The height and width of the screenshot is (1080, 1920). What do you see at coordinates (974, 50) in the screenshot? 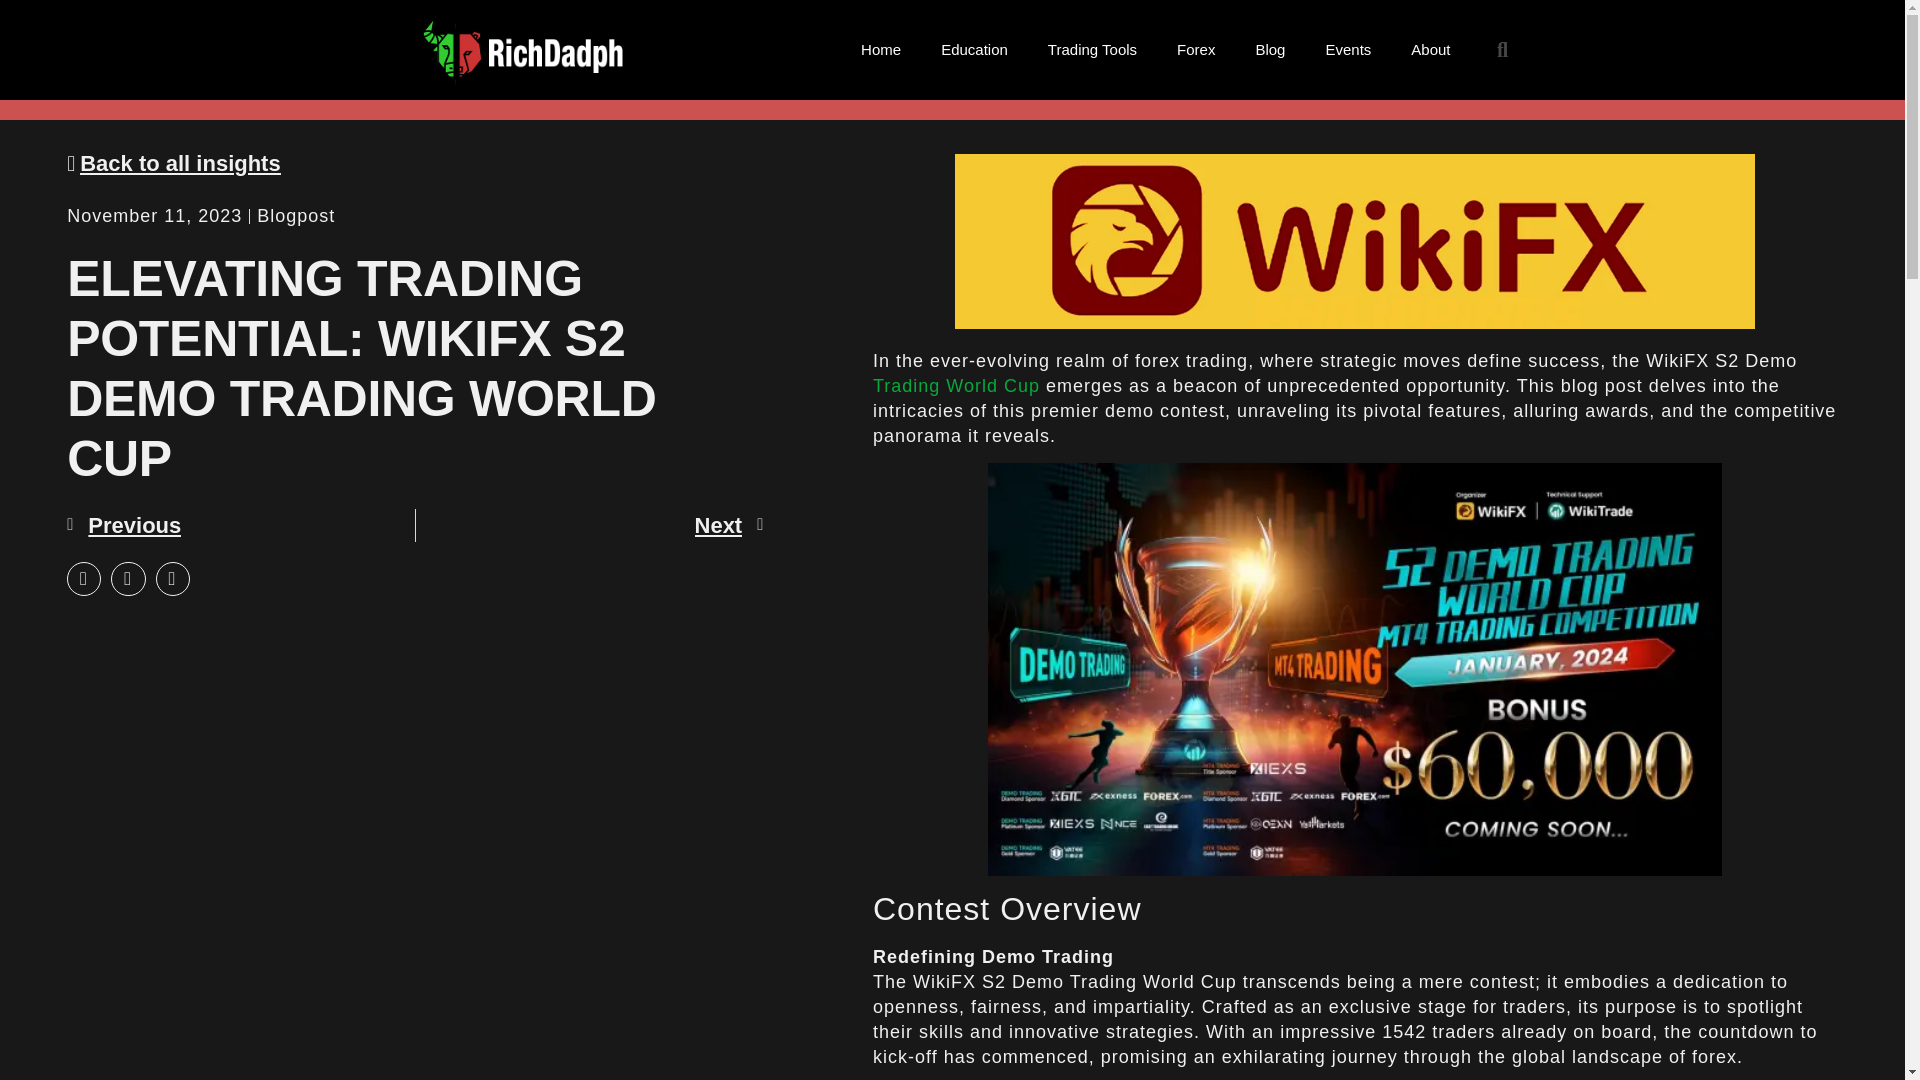
I see `Education` at bounding box center [974, 50].